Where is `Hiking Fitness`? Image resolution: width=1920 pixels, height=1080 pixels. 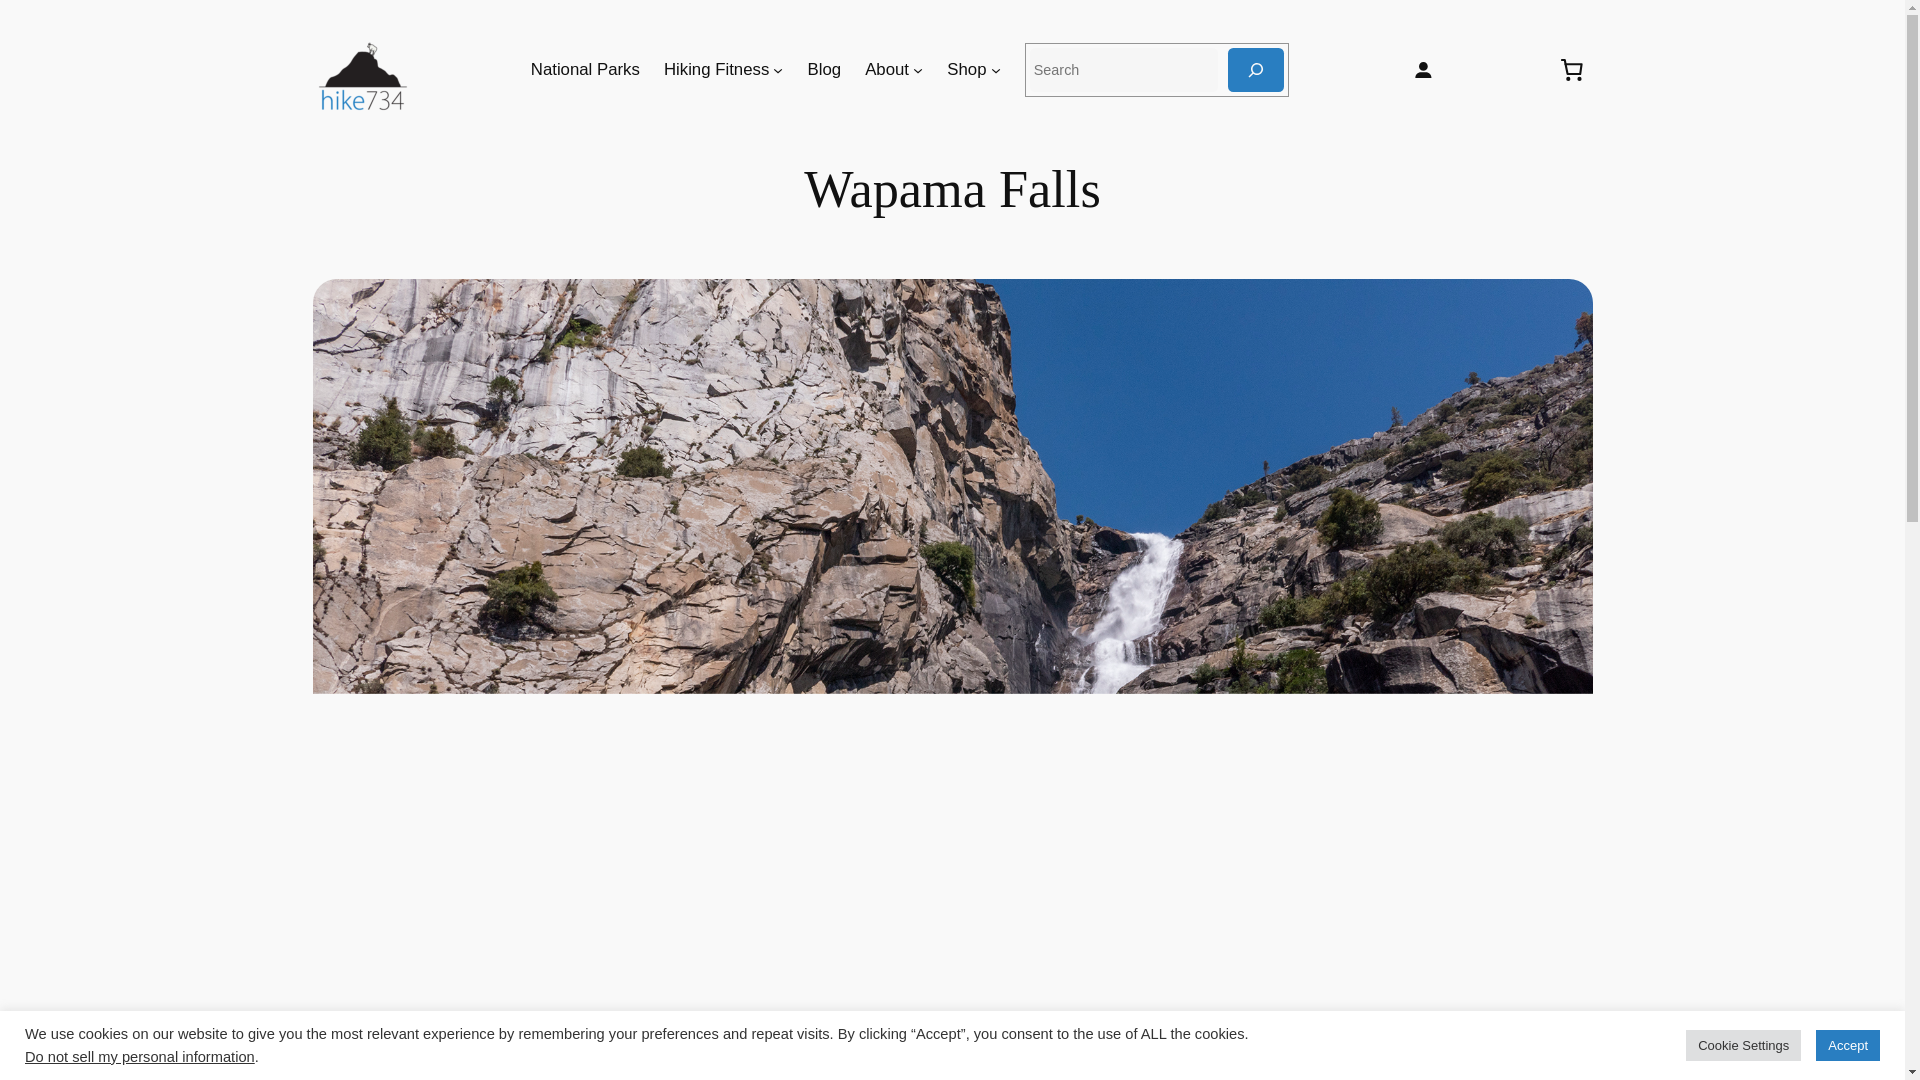
Hiking Fitness is located at coordinates (716, 70).